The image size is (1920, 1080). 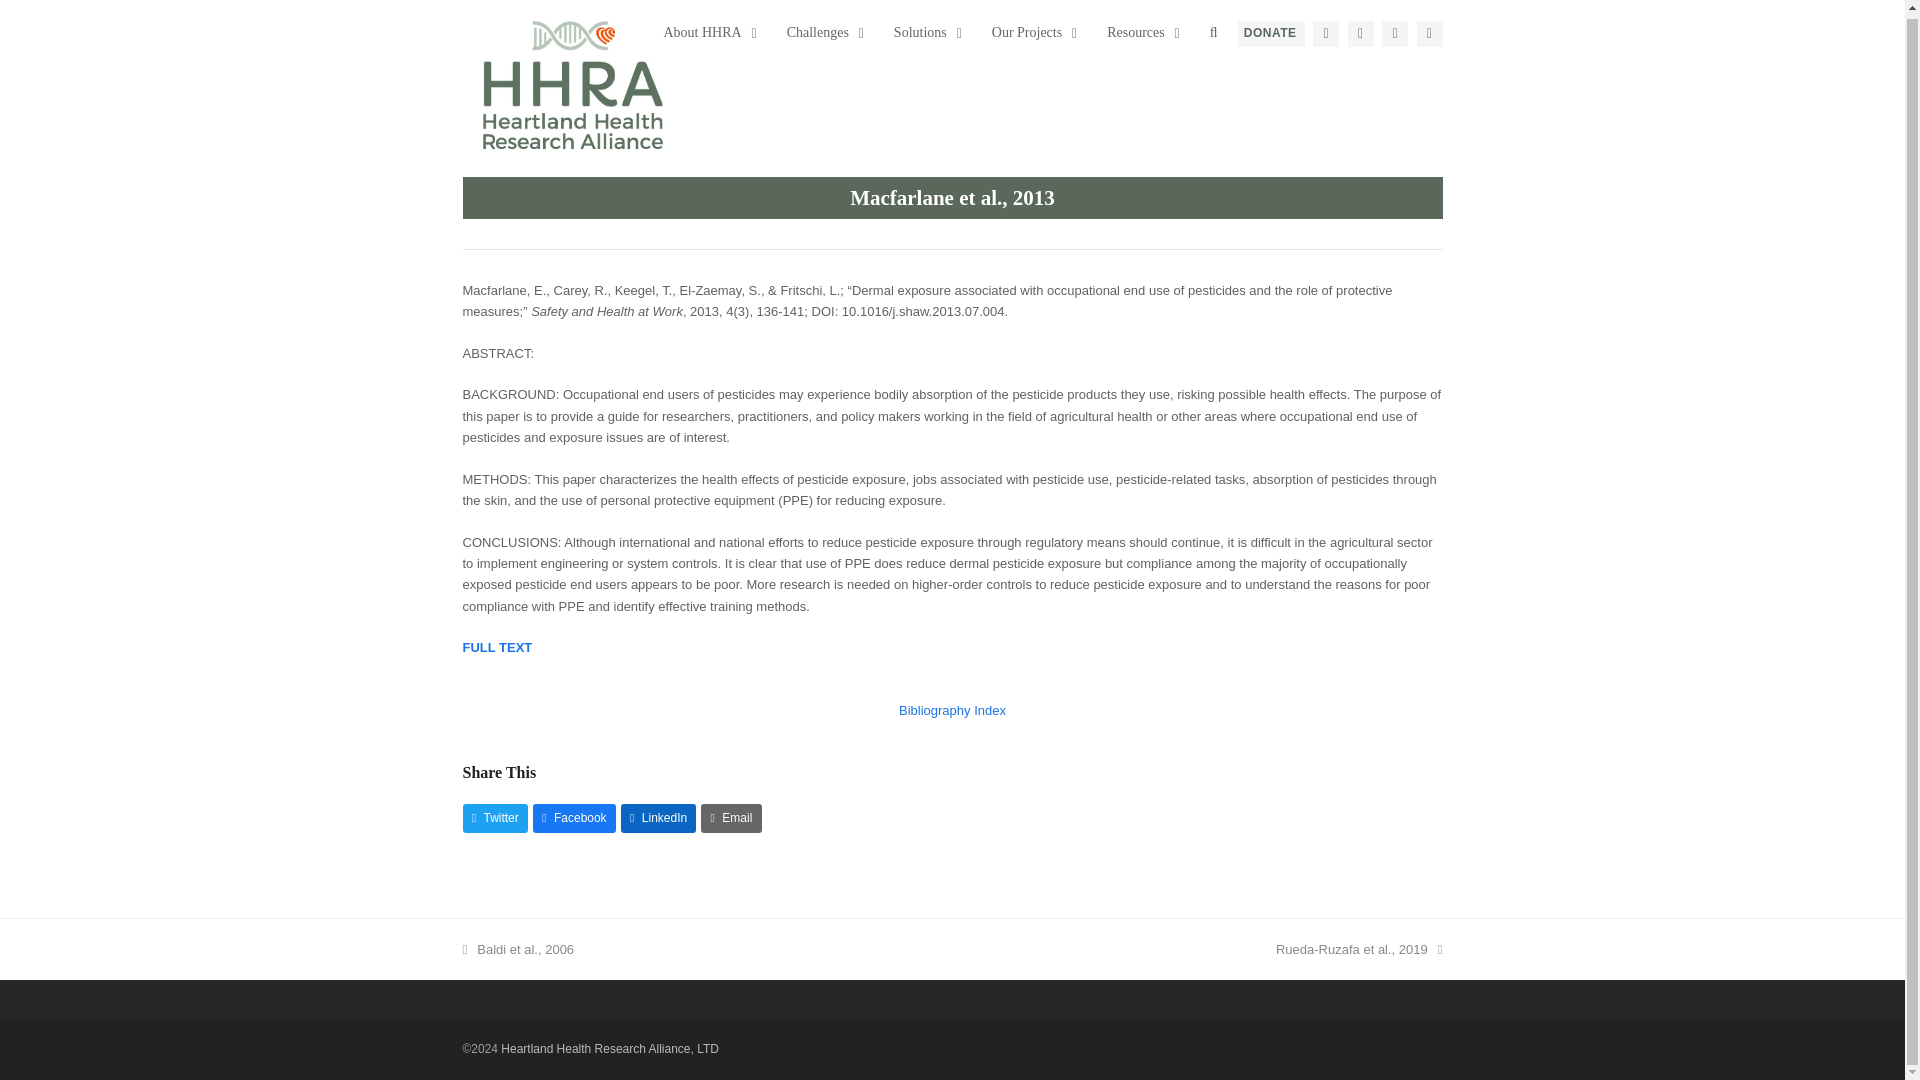 What do you see at coordinates (940, 32) in the screenshot?
I see `Donate` at bounding box center [940, 32].